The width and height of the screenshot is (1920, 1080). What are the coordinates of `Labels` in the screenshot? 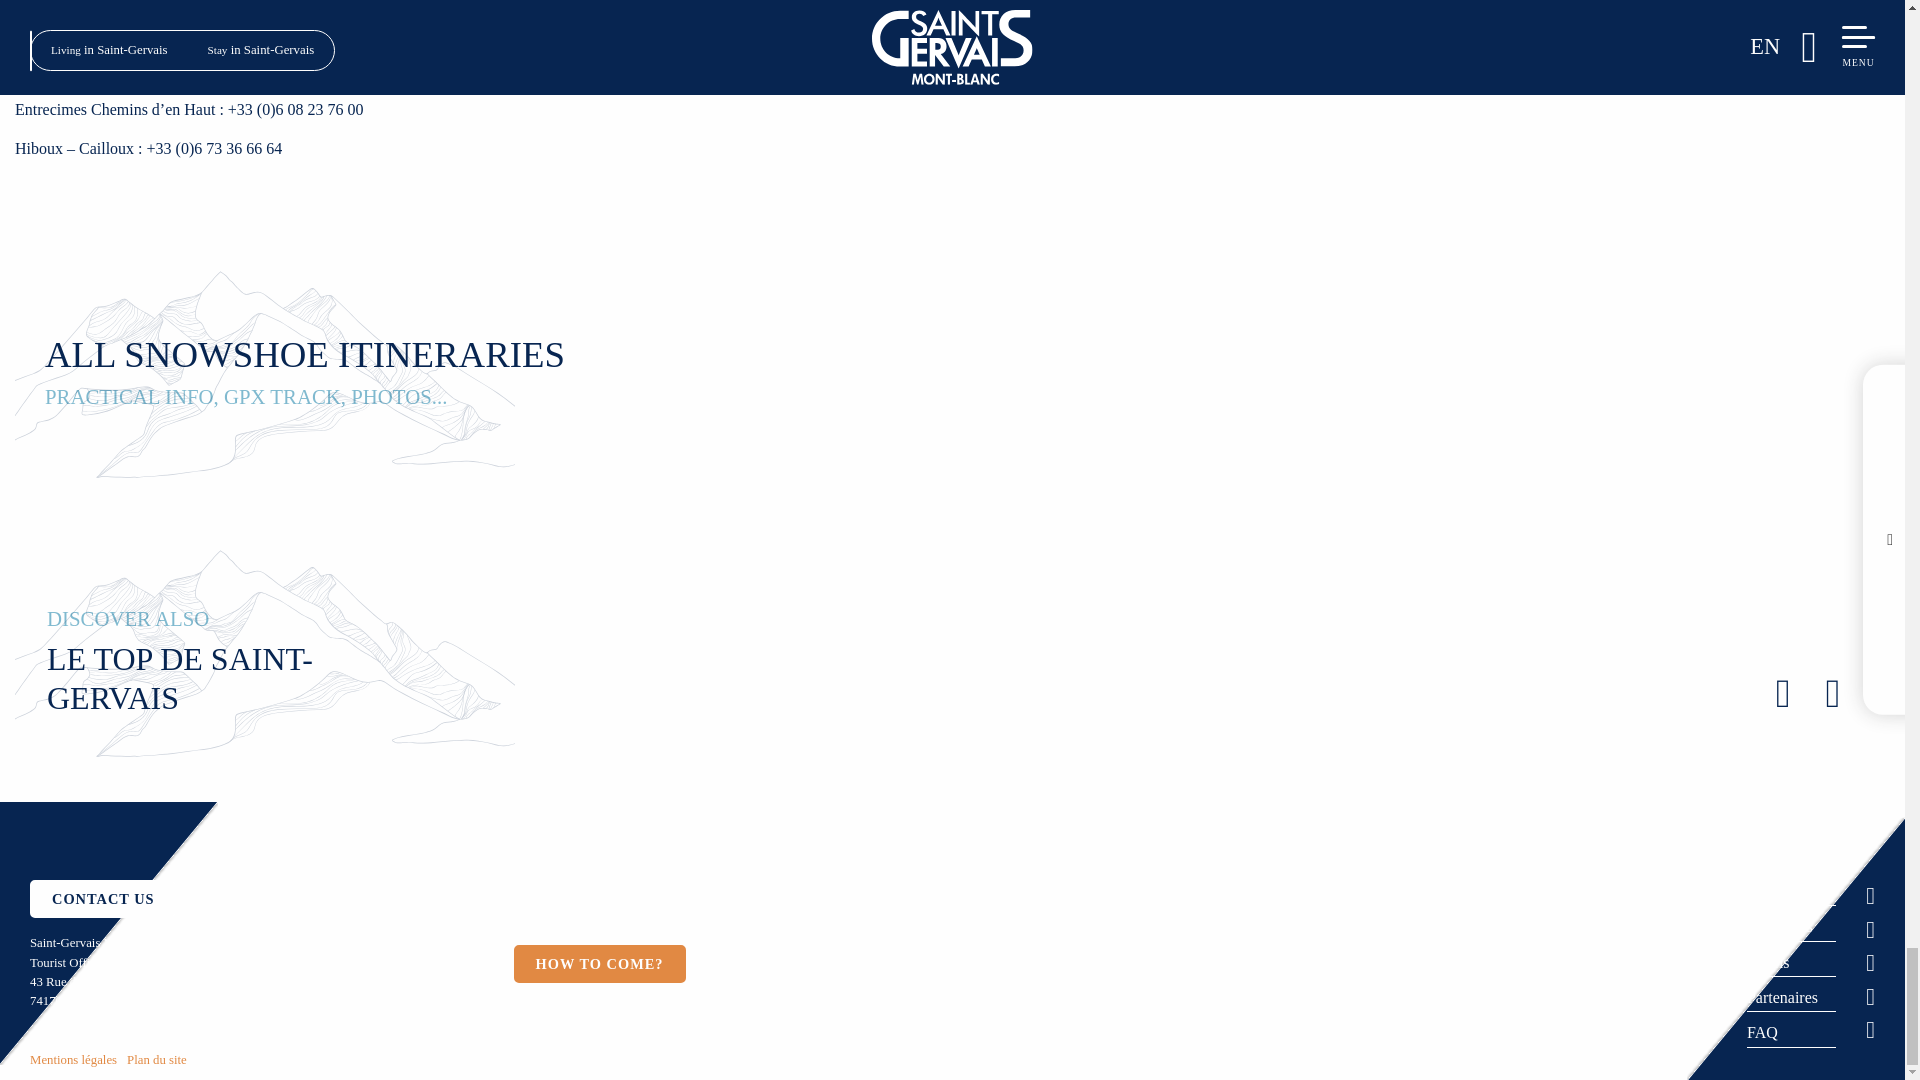 It's located at (1768, 962).